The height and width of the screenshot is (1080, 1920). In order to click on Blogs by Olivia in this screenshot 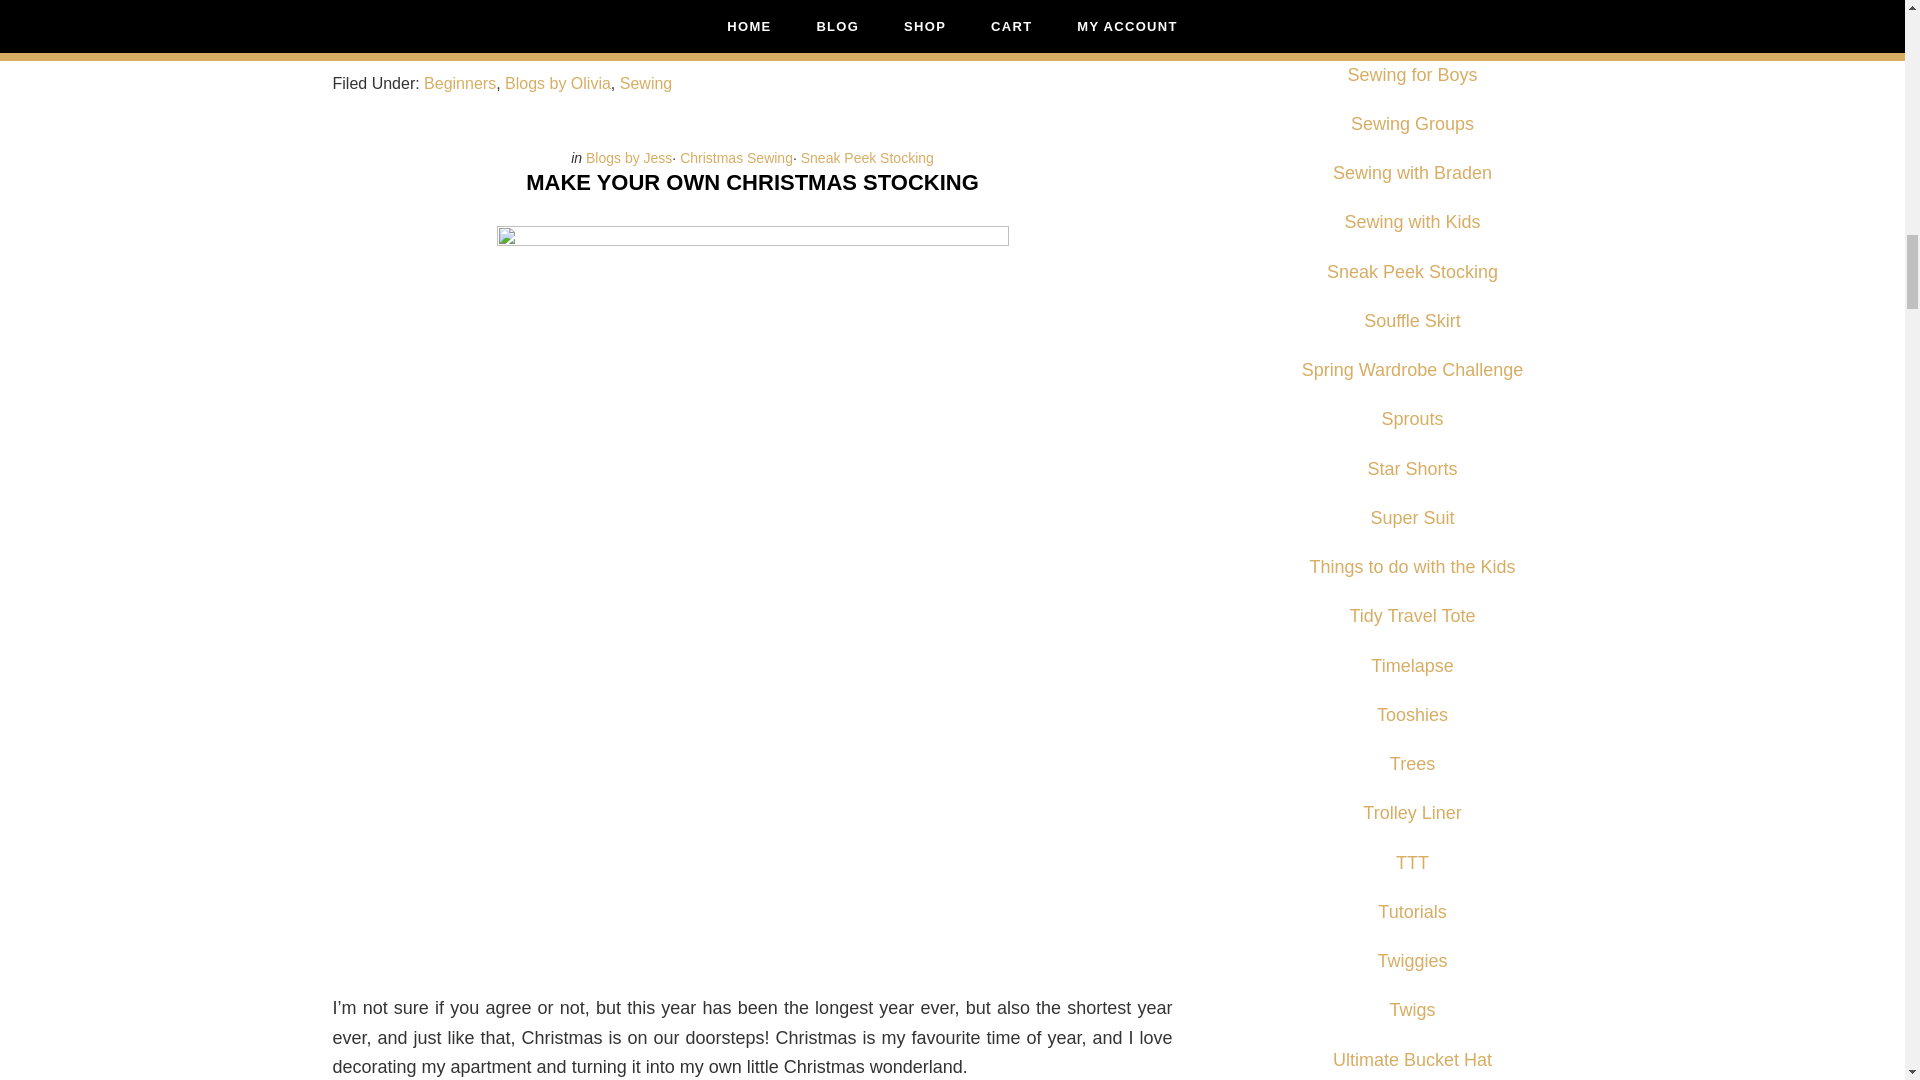, I will do `click(557, 82)`.